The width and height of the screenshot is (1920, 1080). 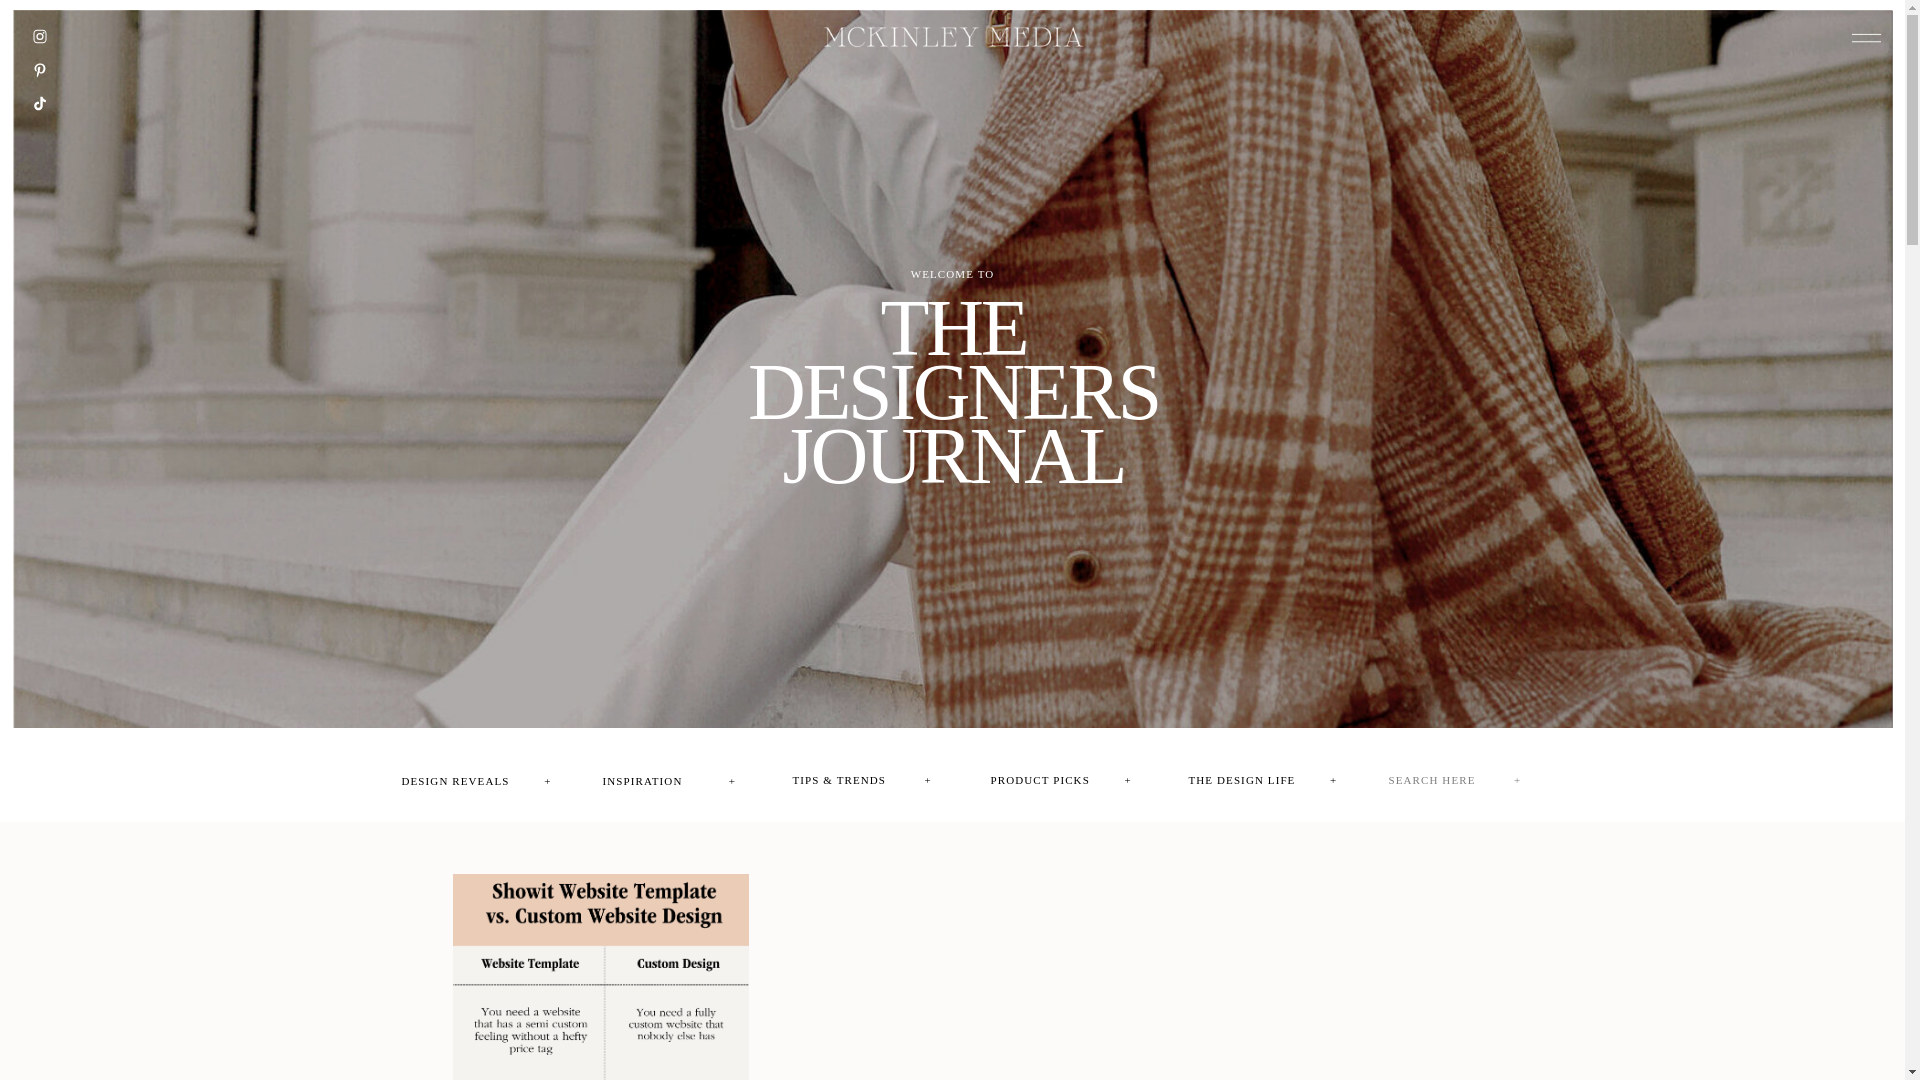 I want to click on THE DESIGNERS JOURNAL, so click(x=954, y=362).